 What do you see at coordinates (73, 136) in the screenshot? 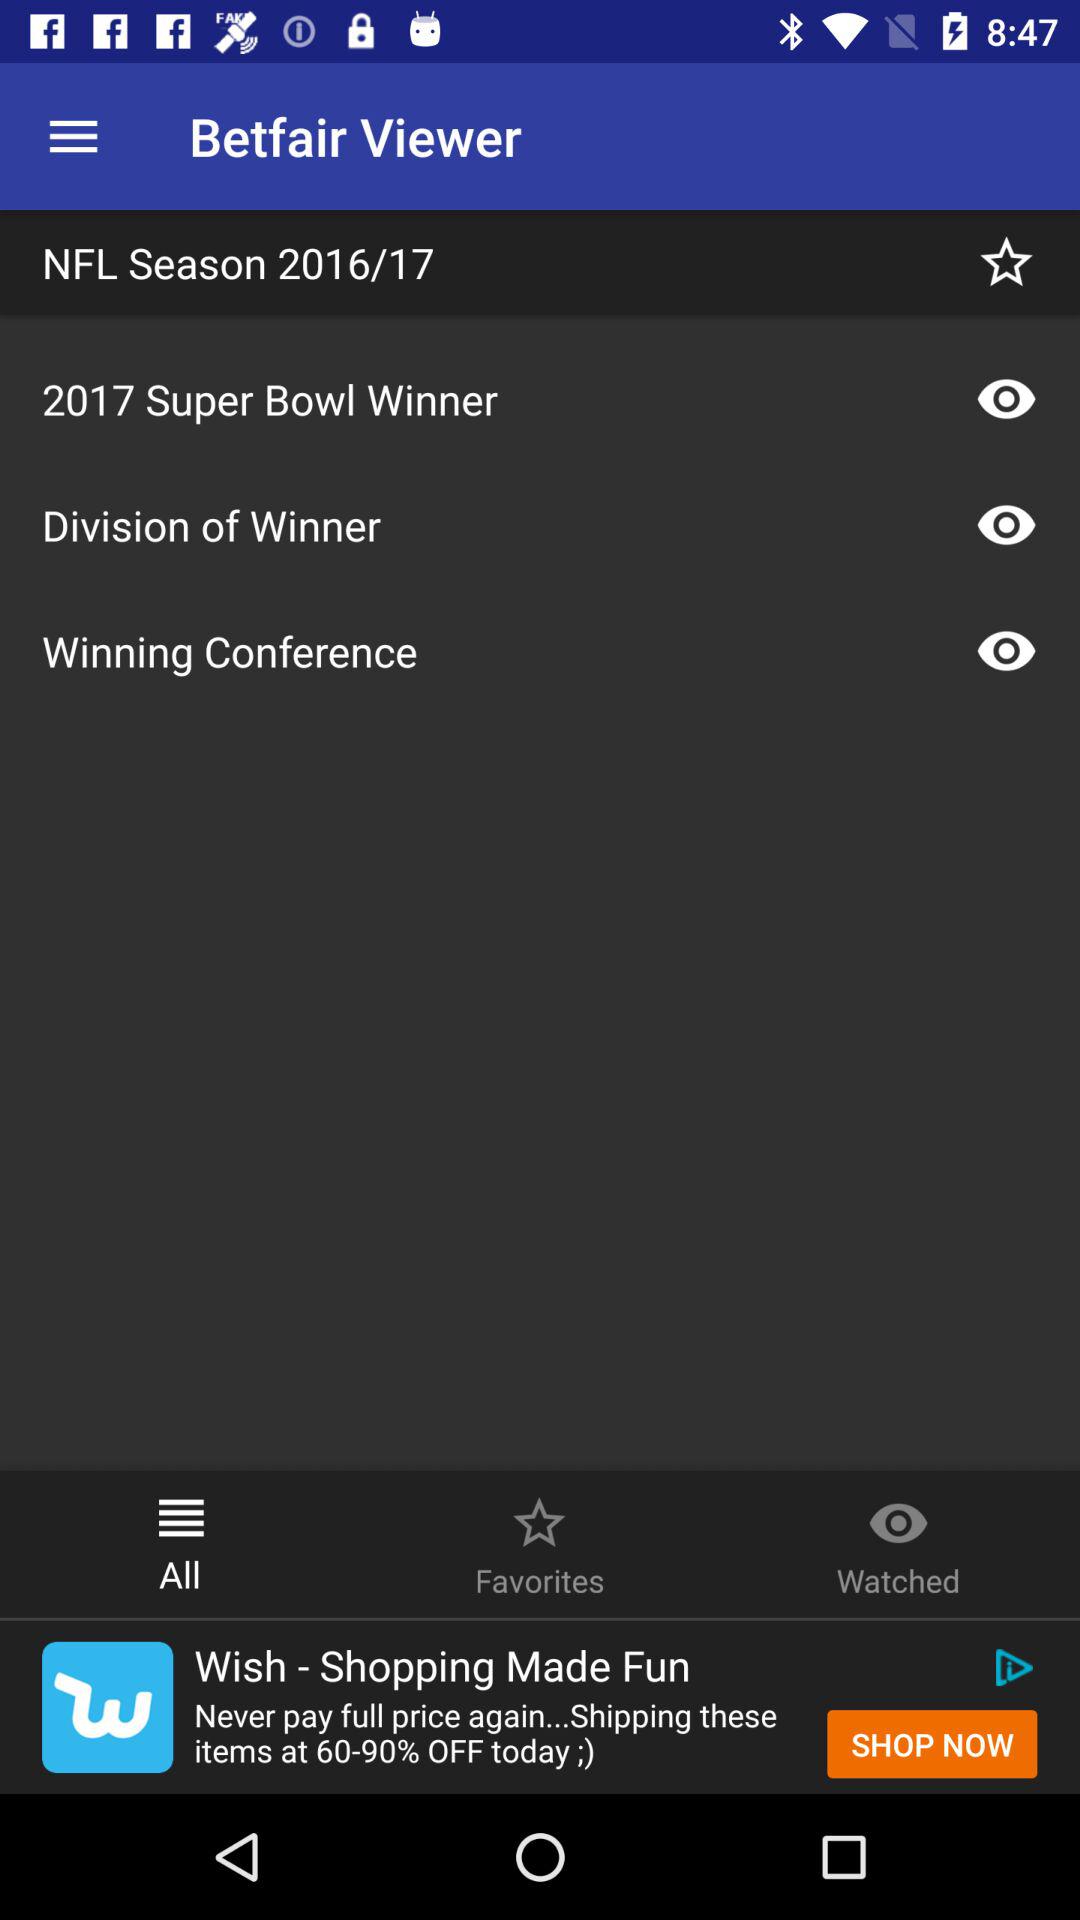
I see `open item to the left of the betfair viewer item` at bounding box center [73, 136].